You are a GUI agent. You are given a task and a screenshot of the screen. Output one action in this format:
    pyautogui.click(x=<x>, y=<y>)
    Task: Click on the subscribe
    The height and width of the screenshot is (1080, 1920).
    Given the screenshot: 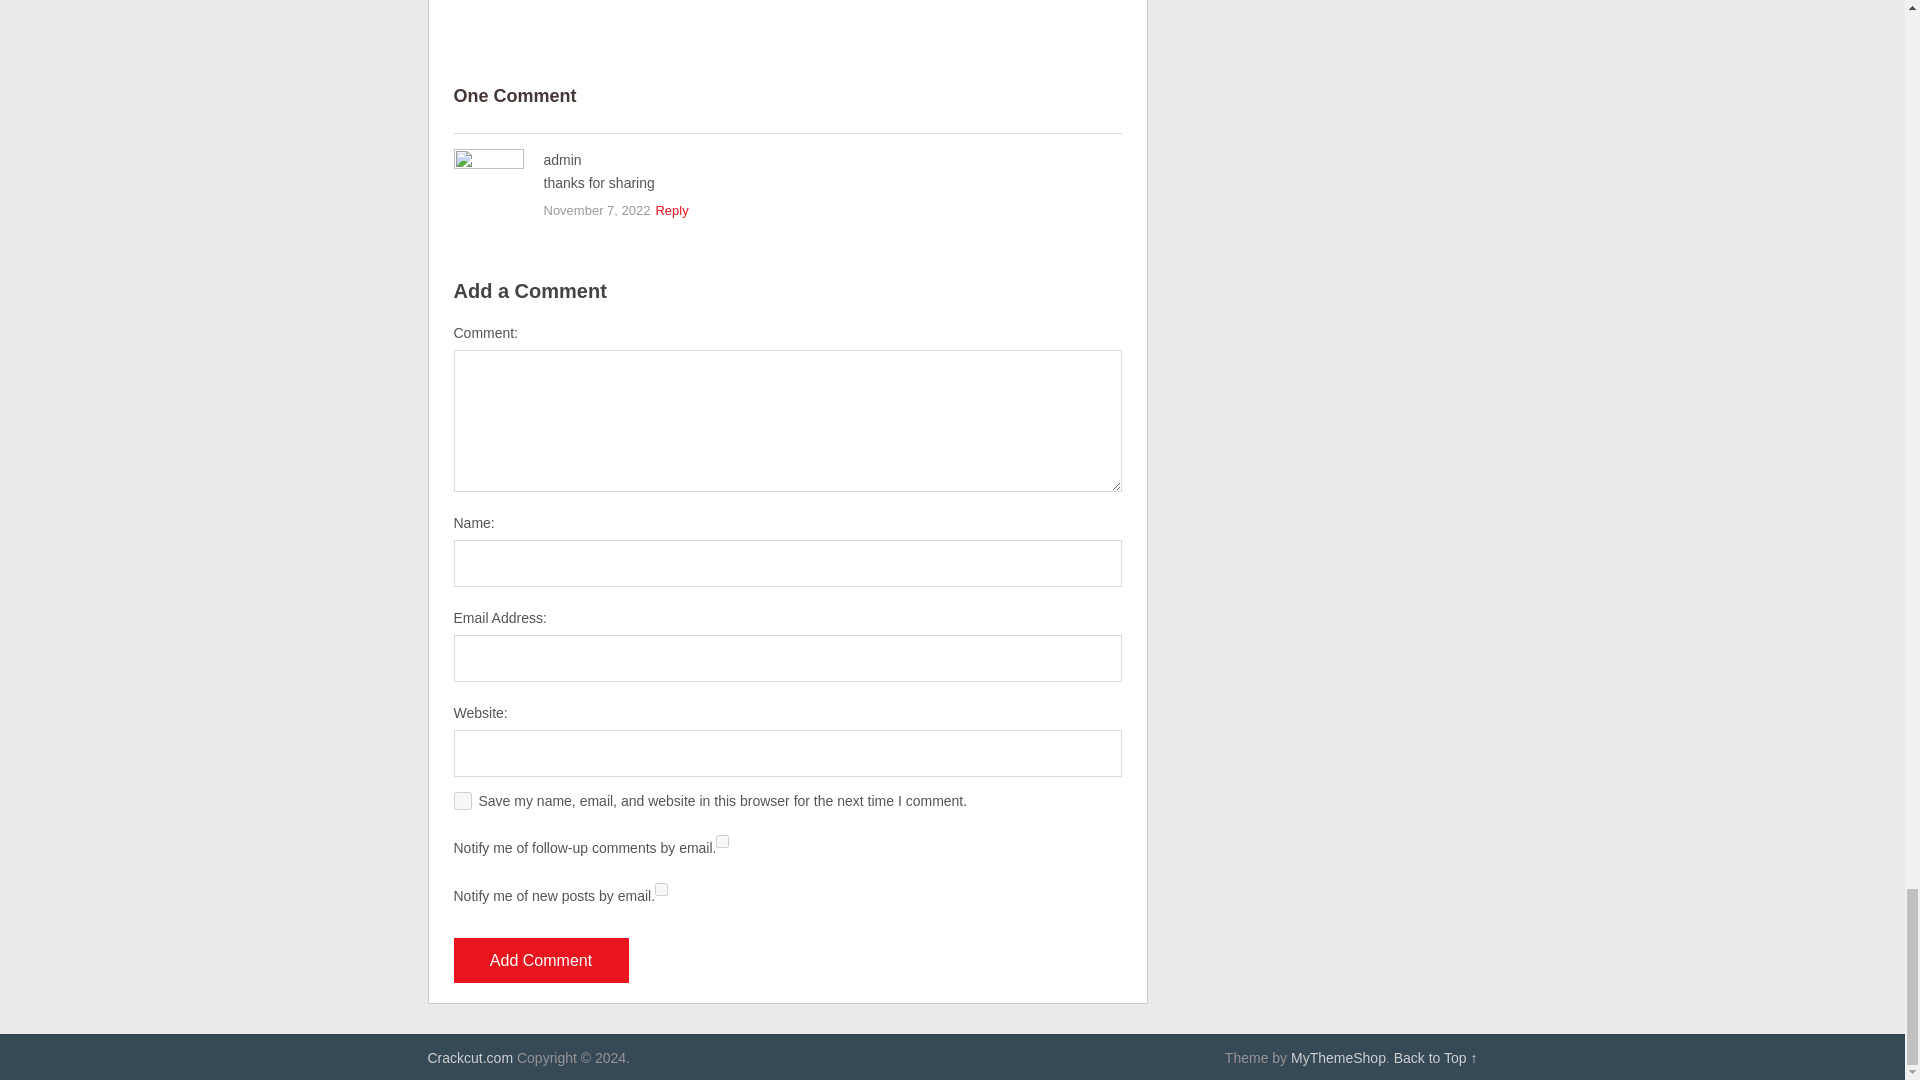 What is the action you would take?
    pyautogui.click(x=661, y=890)
    